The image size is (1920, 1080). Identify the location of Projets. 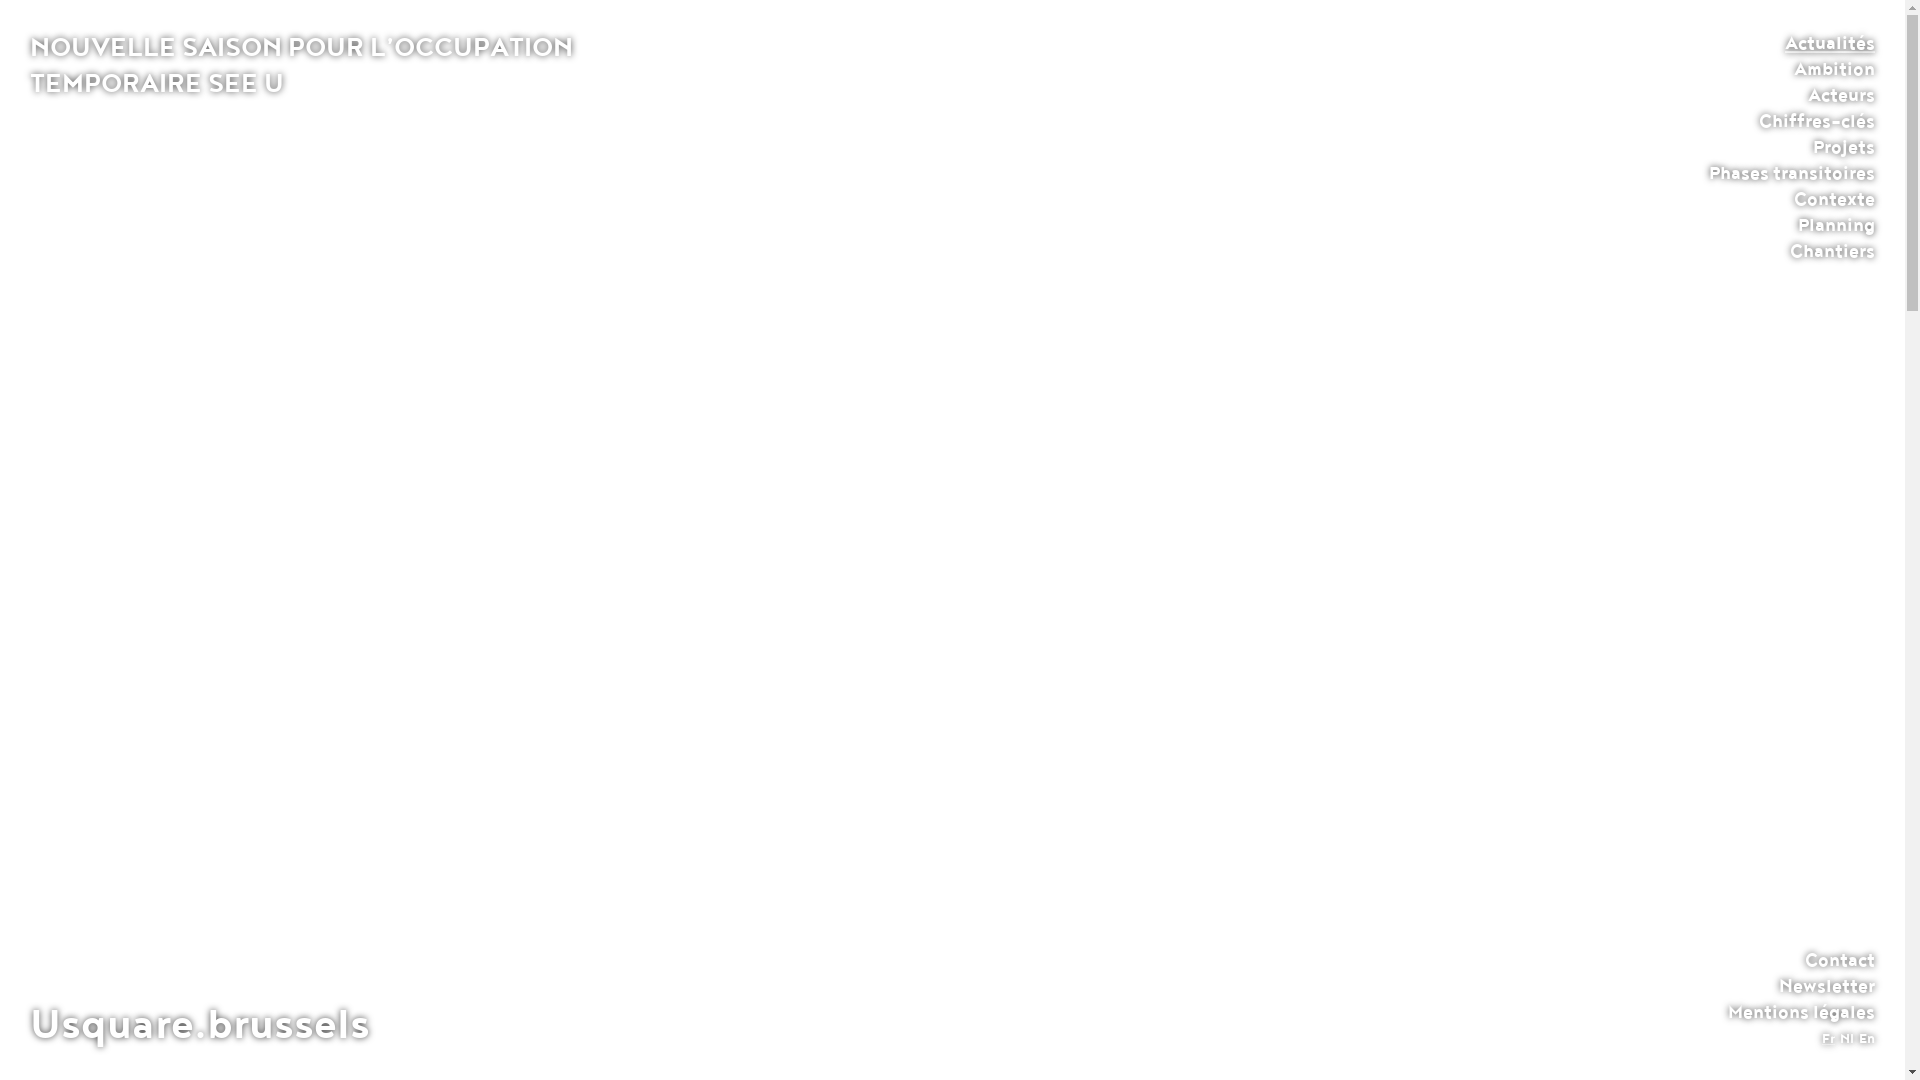
(1844, 147).